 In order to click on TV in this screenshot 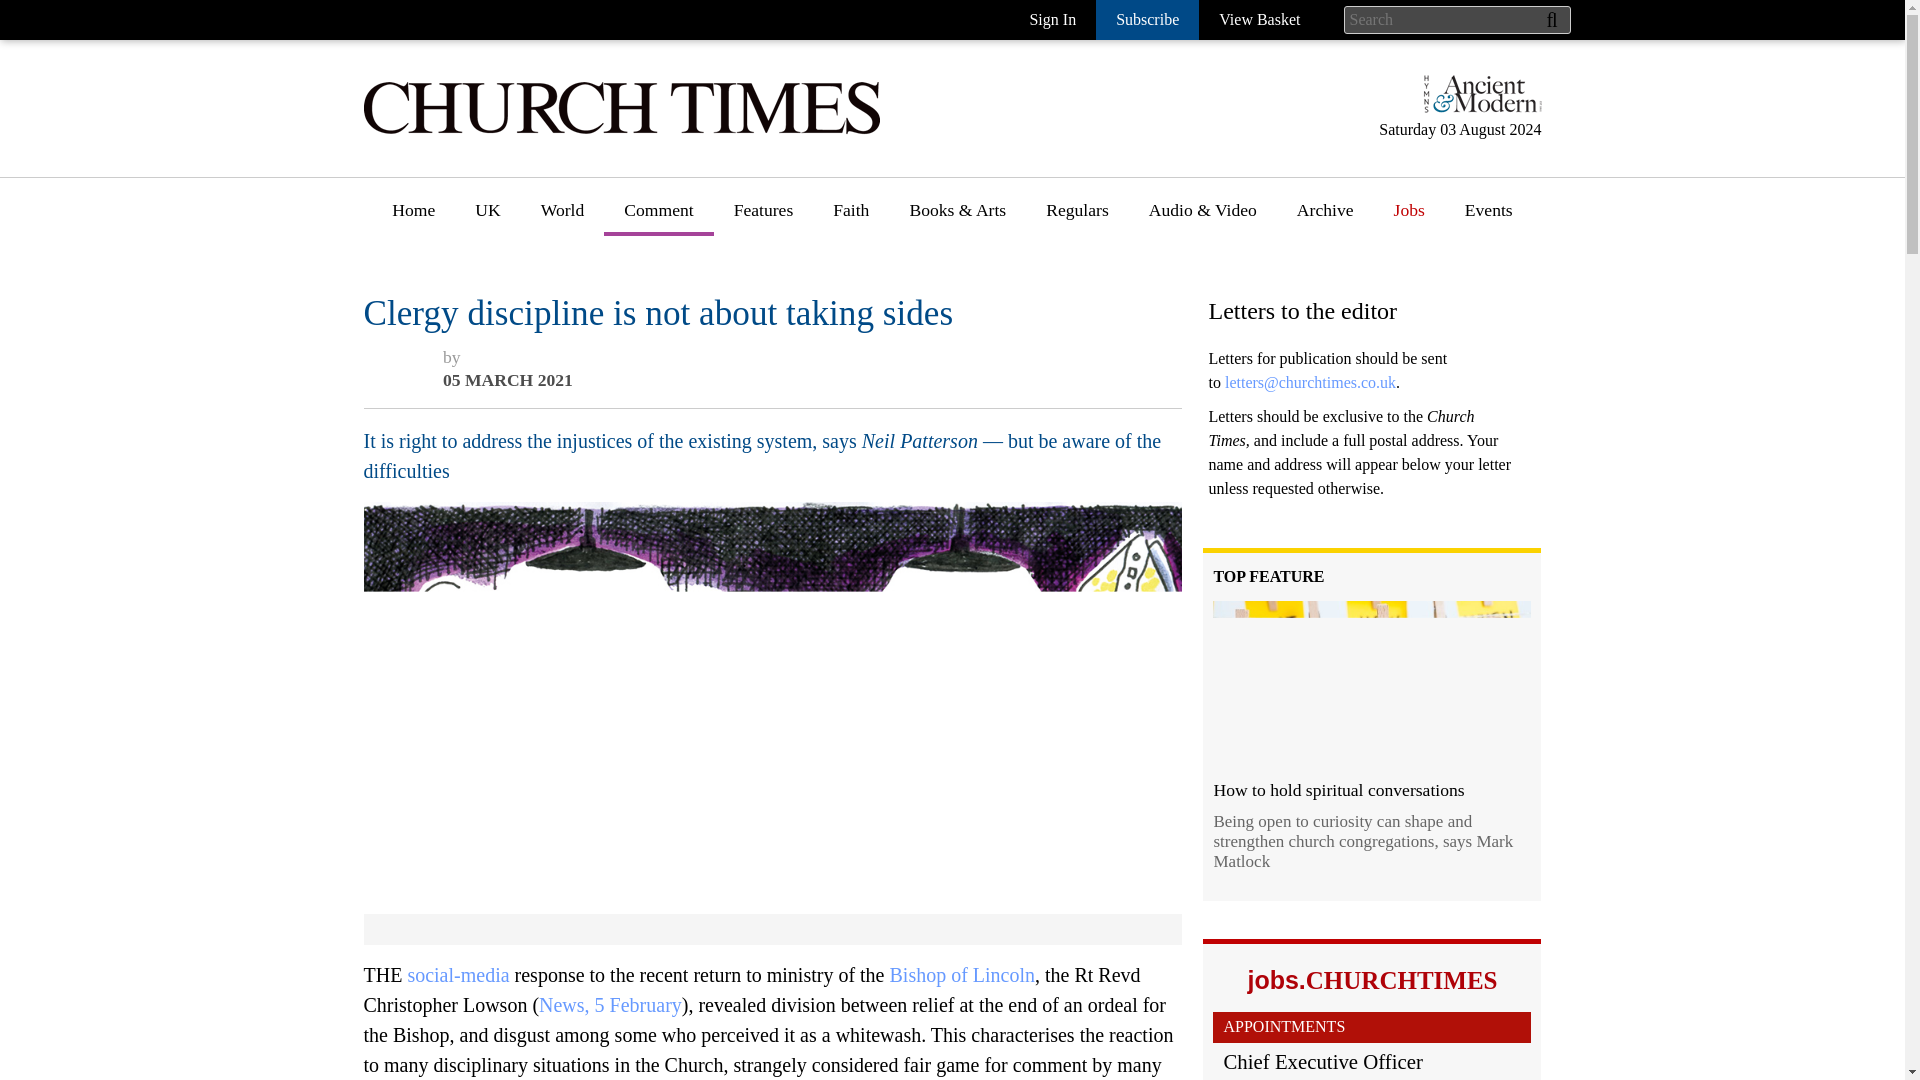, I will do `click(921, 527)`.